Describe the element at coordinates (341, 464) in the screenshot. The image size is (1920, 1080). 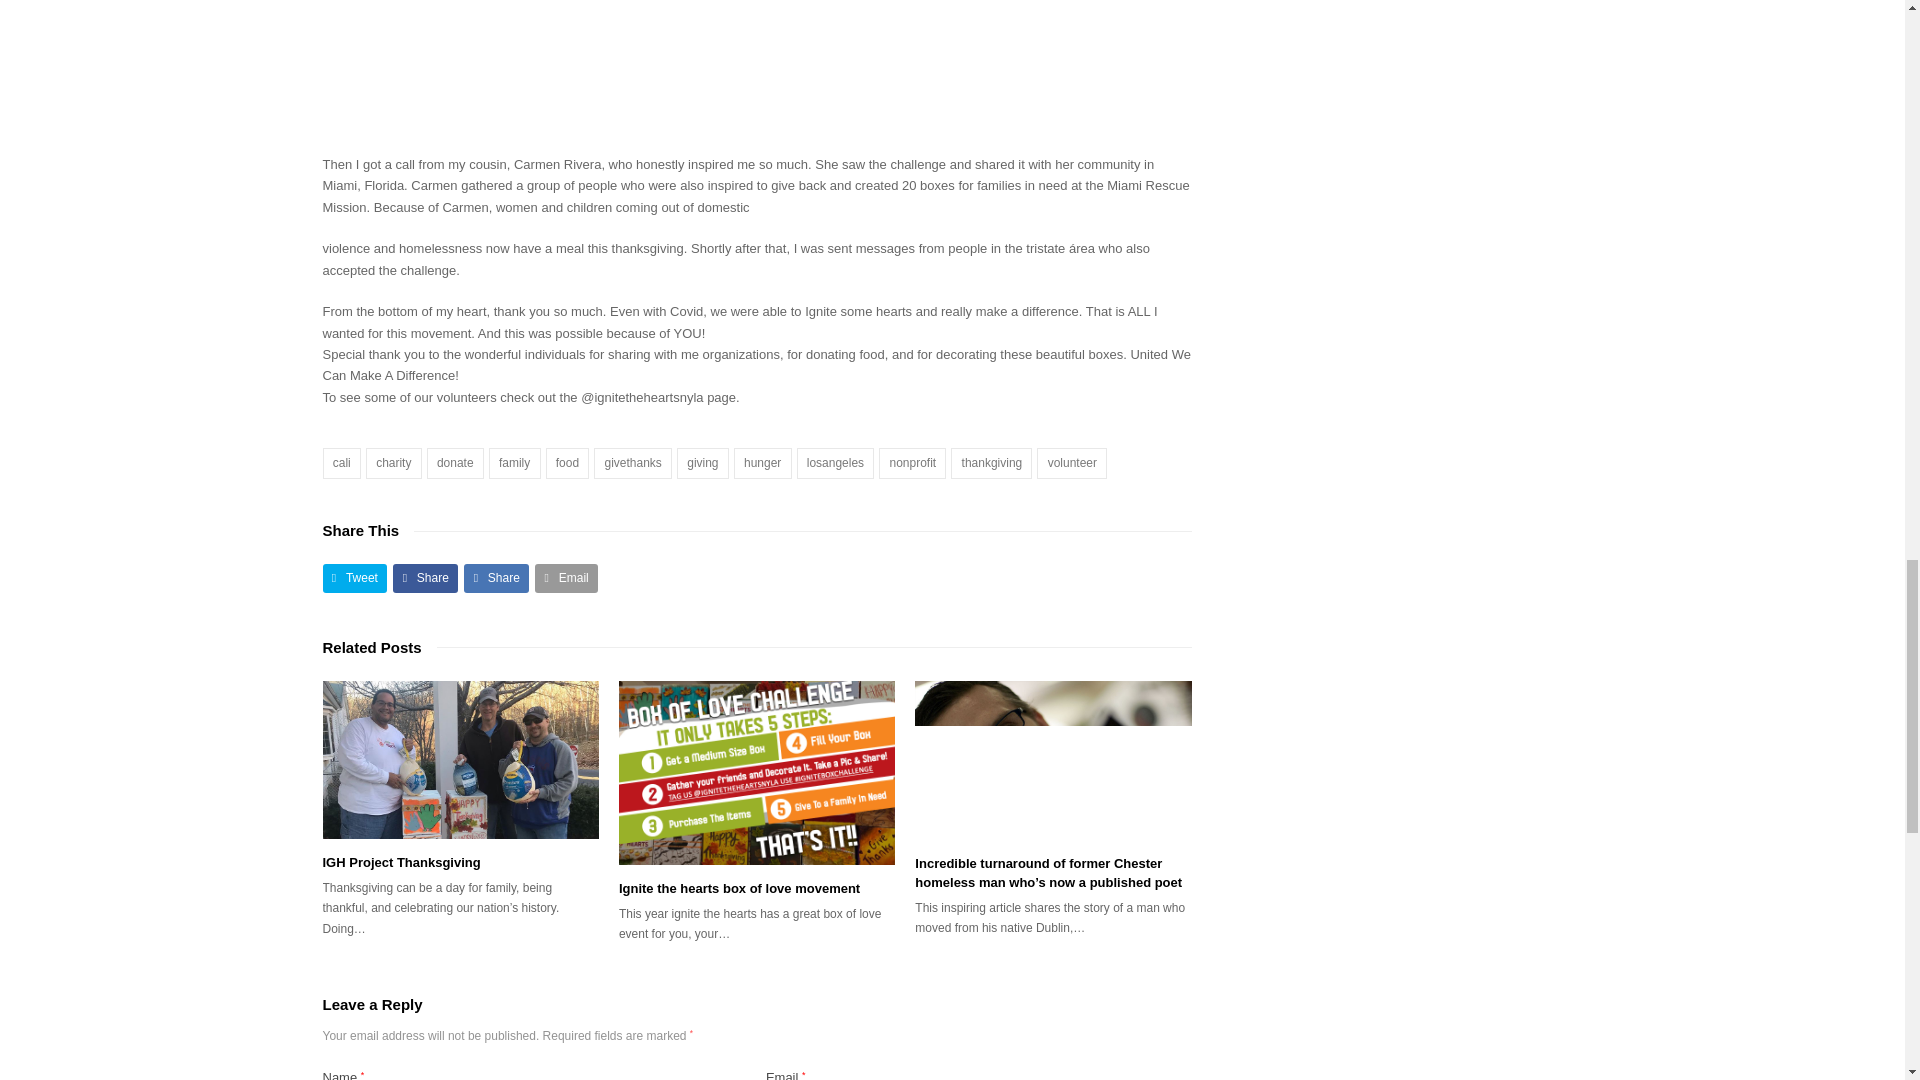
I see `cali` at that location.